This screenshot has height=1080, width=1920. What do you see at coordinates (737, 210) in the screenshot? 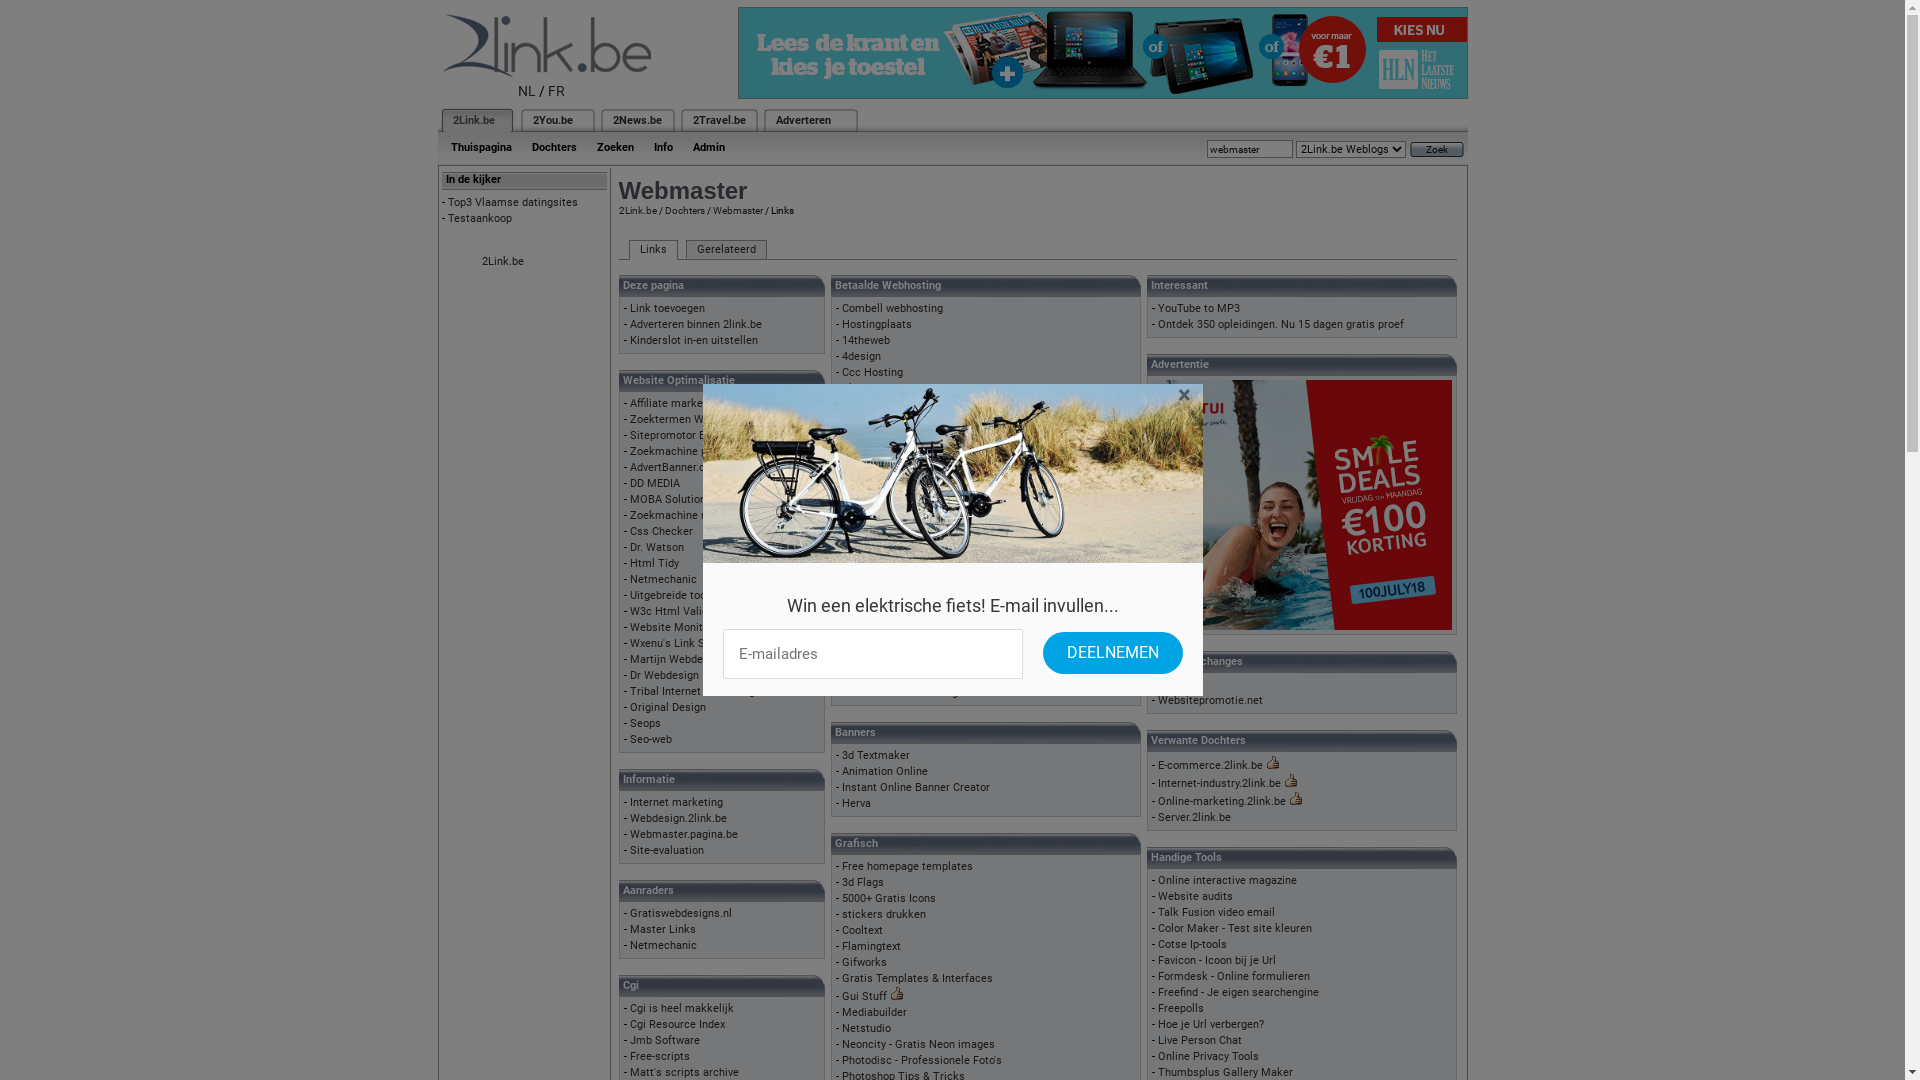
I see `Webmaster` at bounding box center [737, 210].